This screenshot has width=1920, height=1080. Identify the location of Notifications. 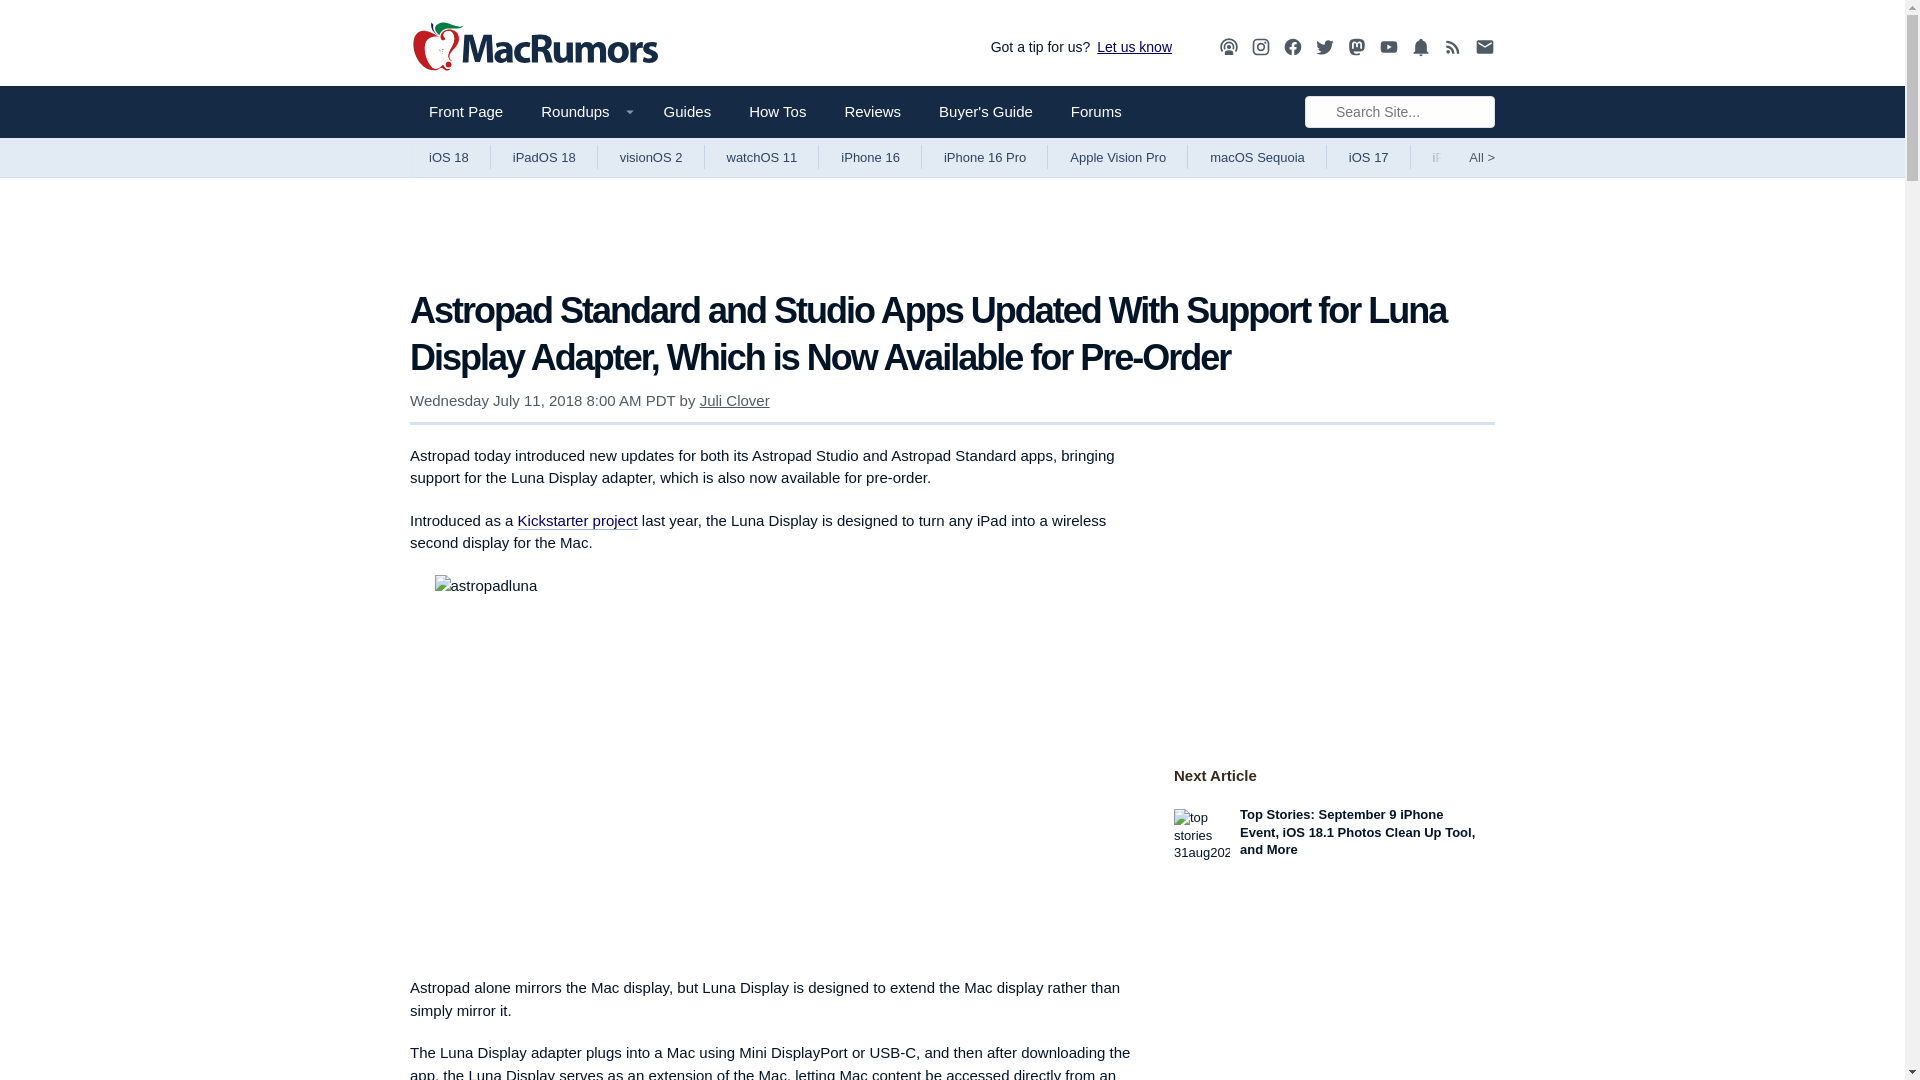
(1420, 47).